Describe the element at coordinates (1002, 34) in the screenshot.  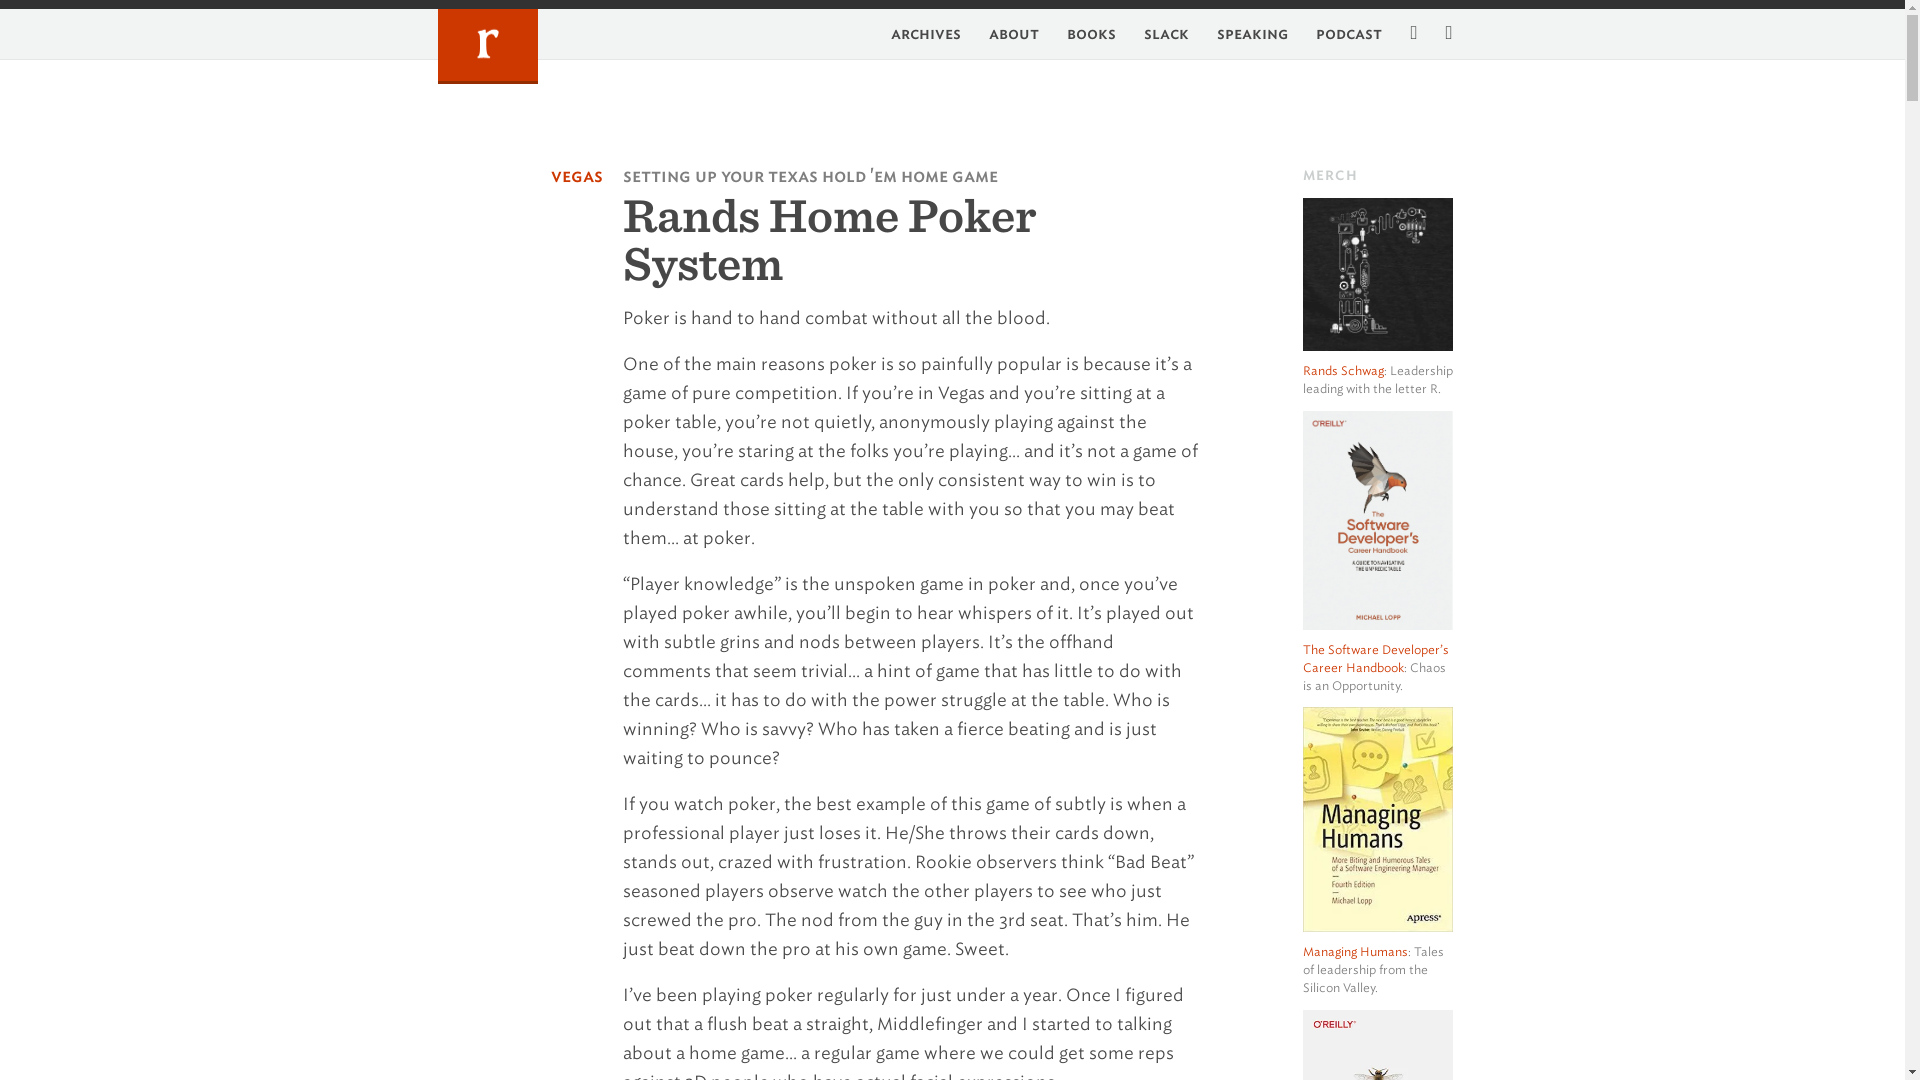
I see `about` at that location.